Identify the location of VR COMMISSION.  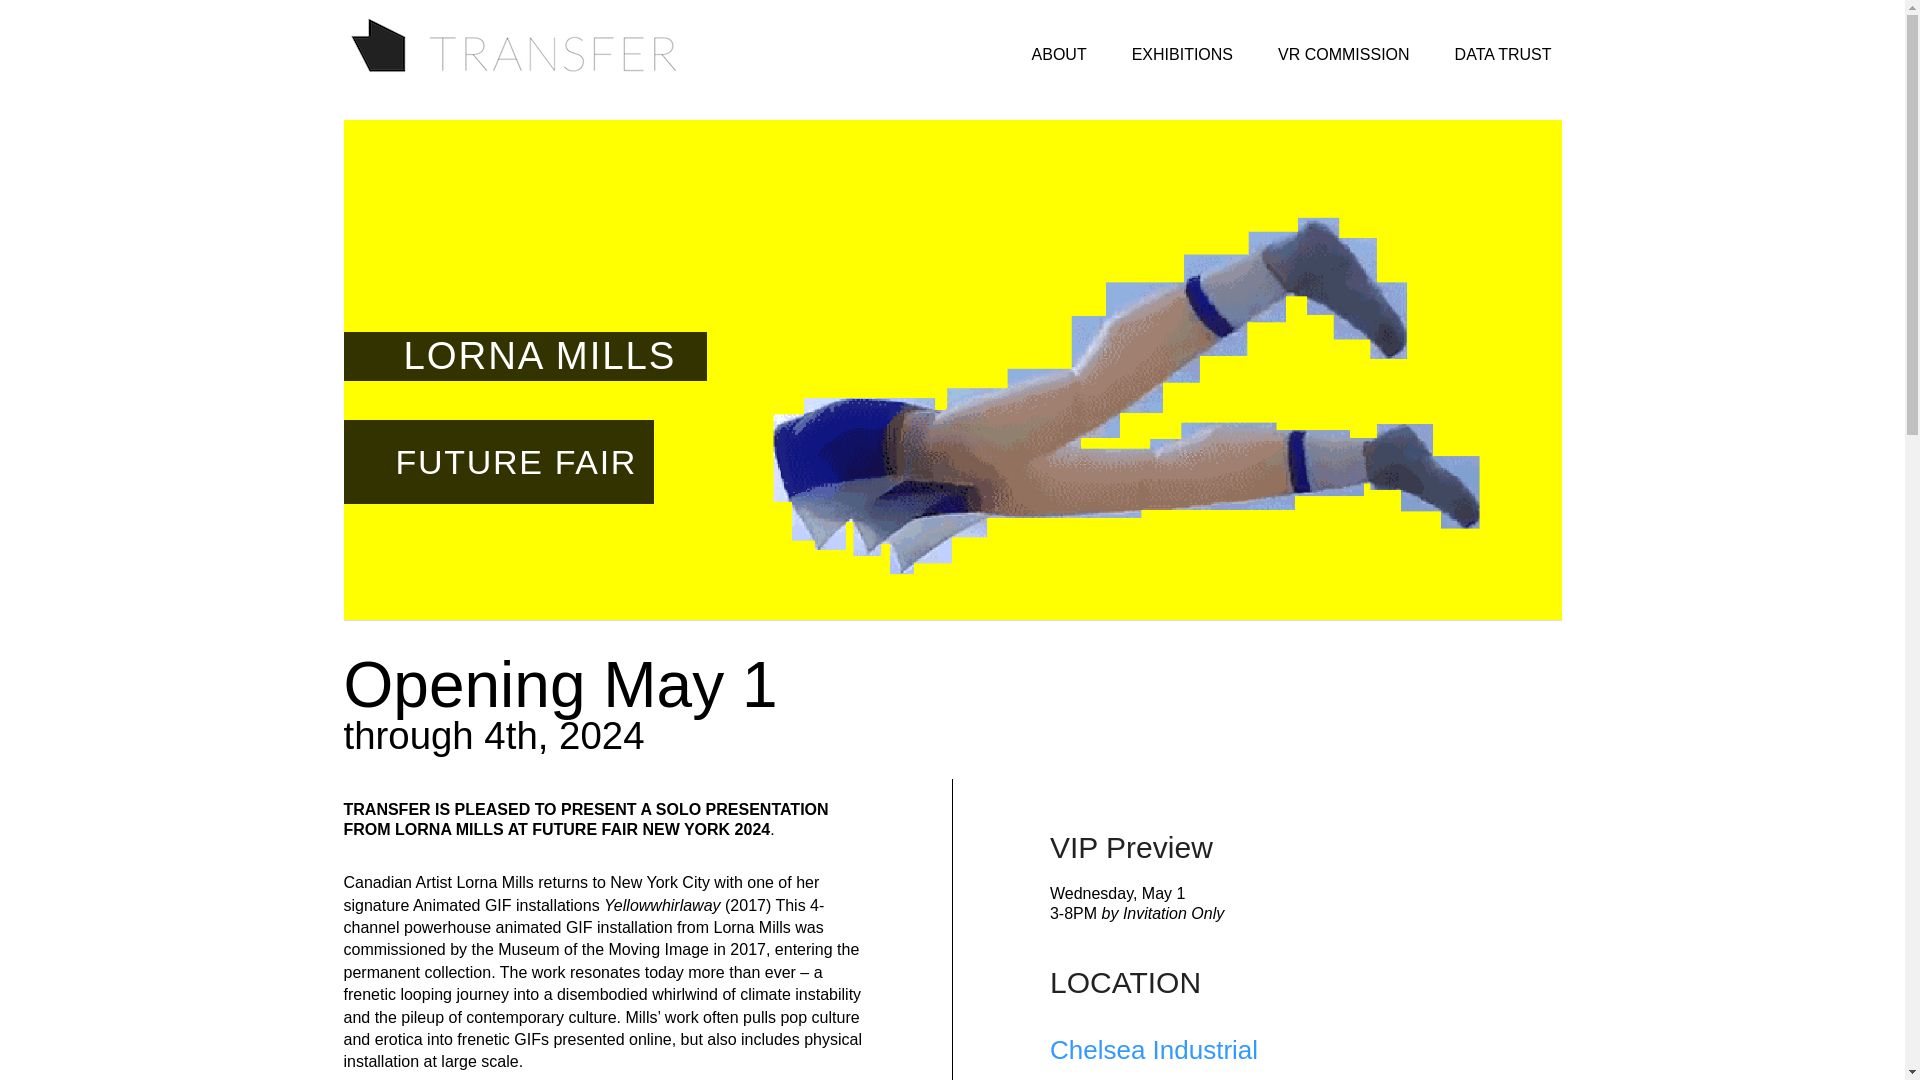
(1344, 54).